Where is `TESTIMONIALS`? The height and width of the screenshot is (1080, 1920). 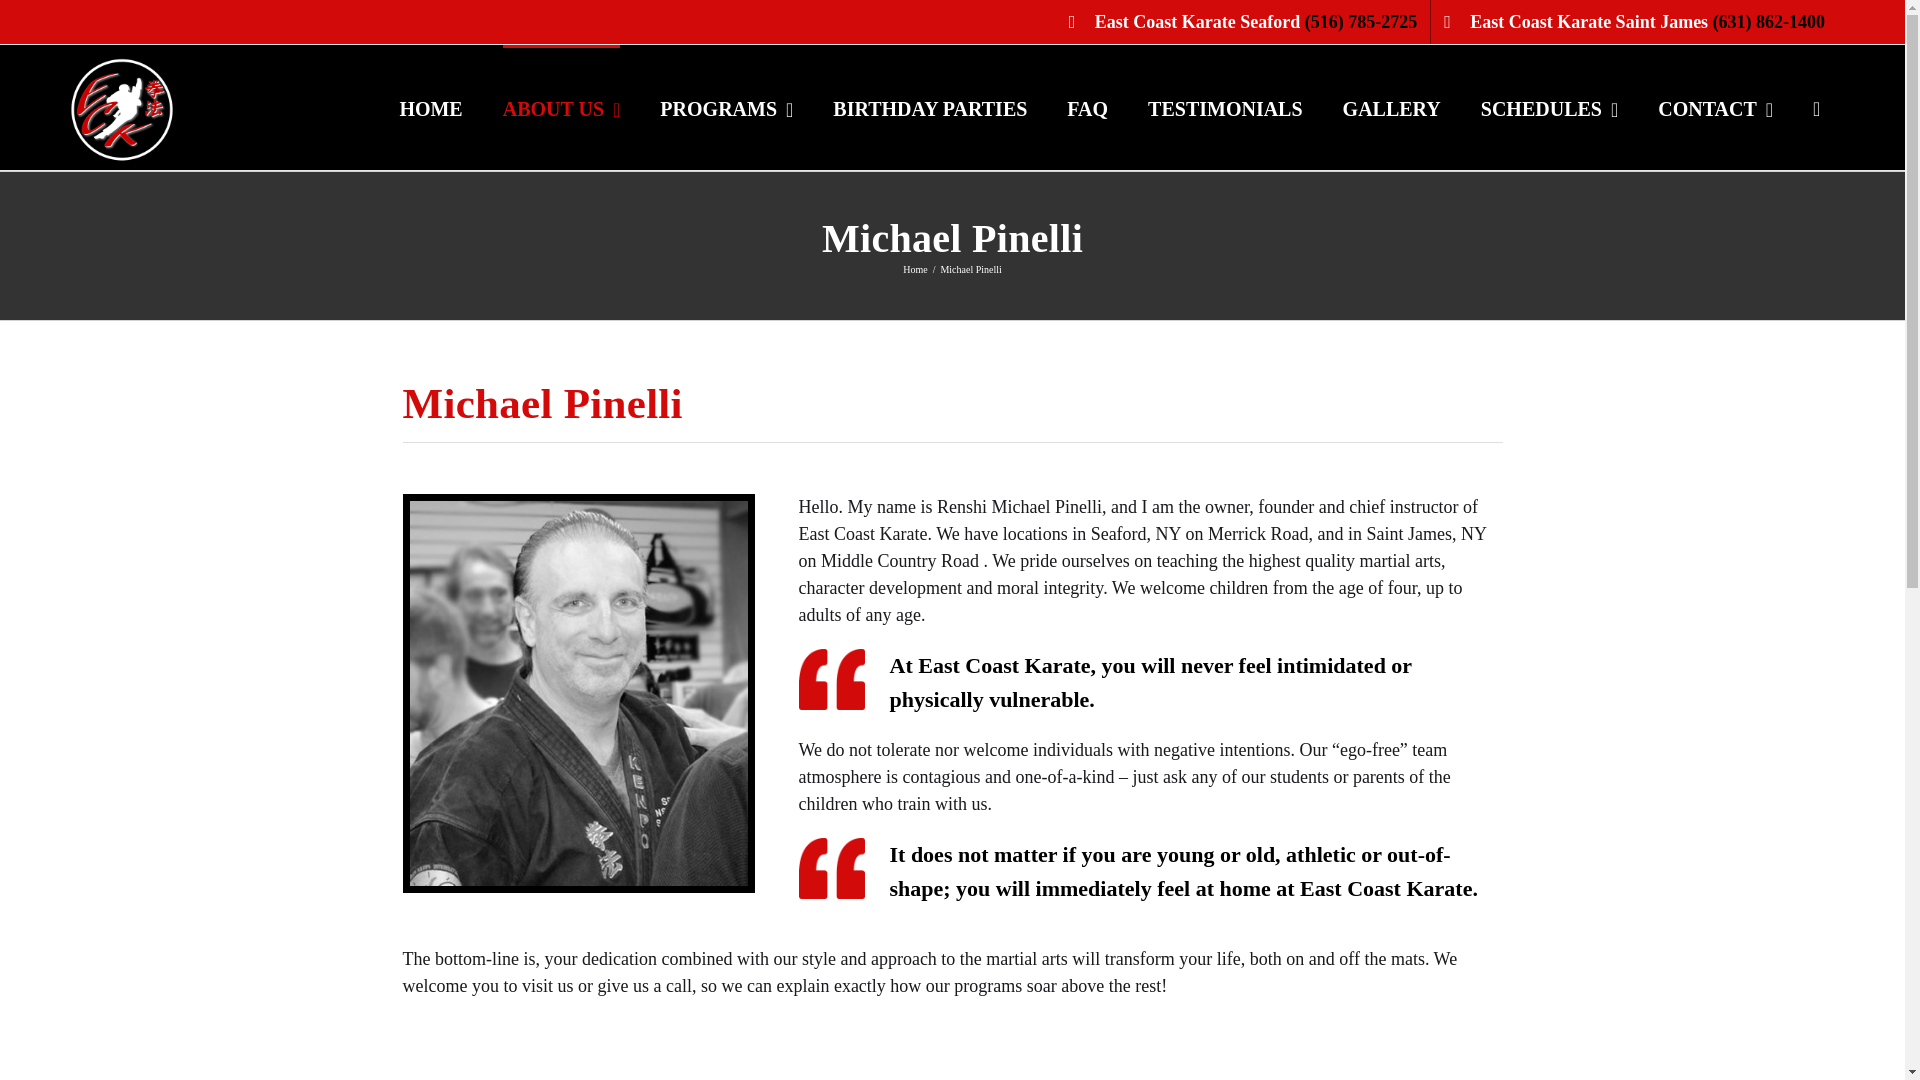 TESTIMONIALS is located at coordinates (1226, 107).